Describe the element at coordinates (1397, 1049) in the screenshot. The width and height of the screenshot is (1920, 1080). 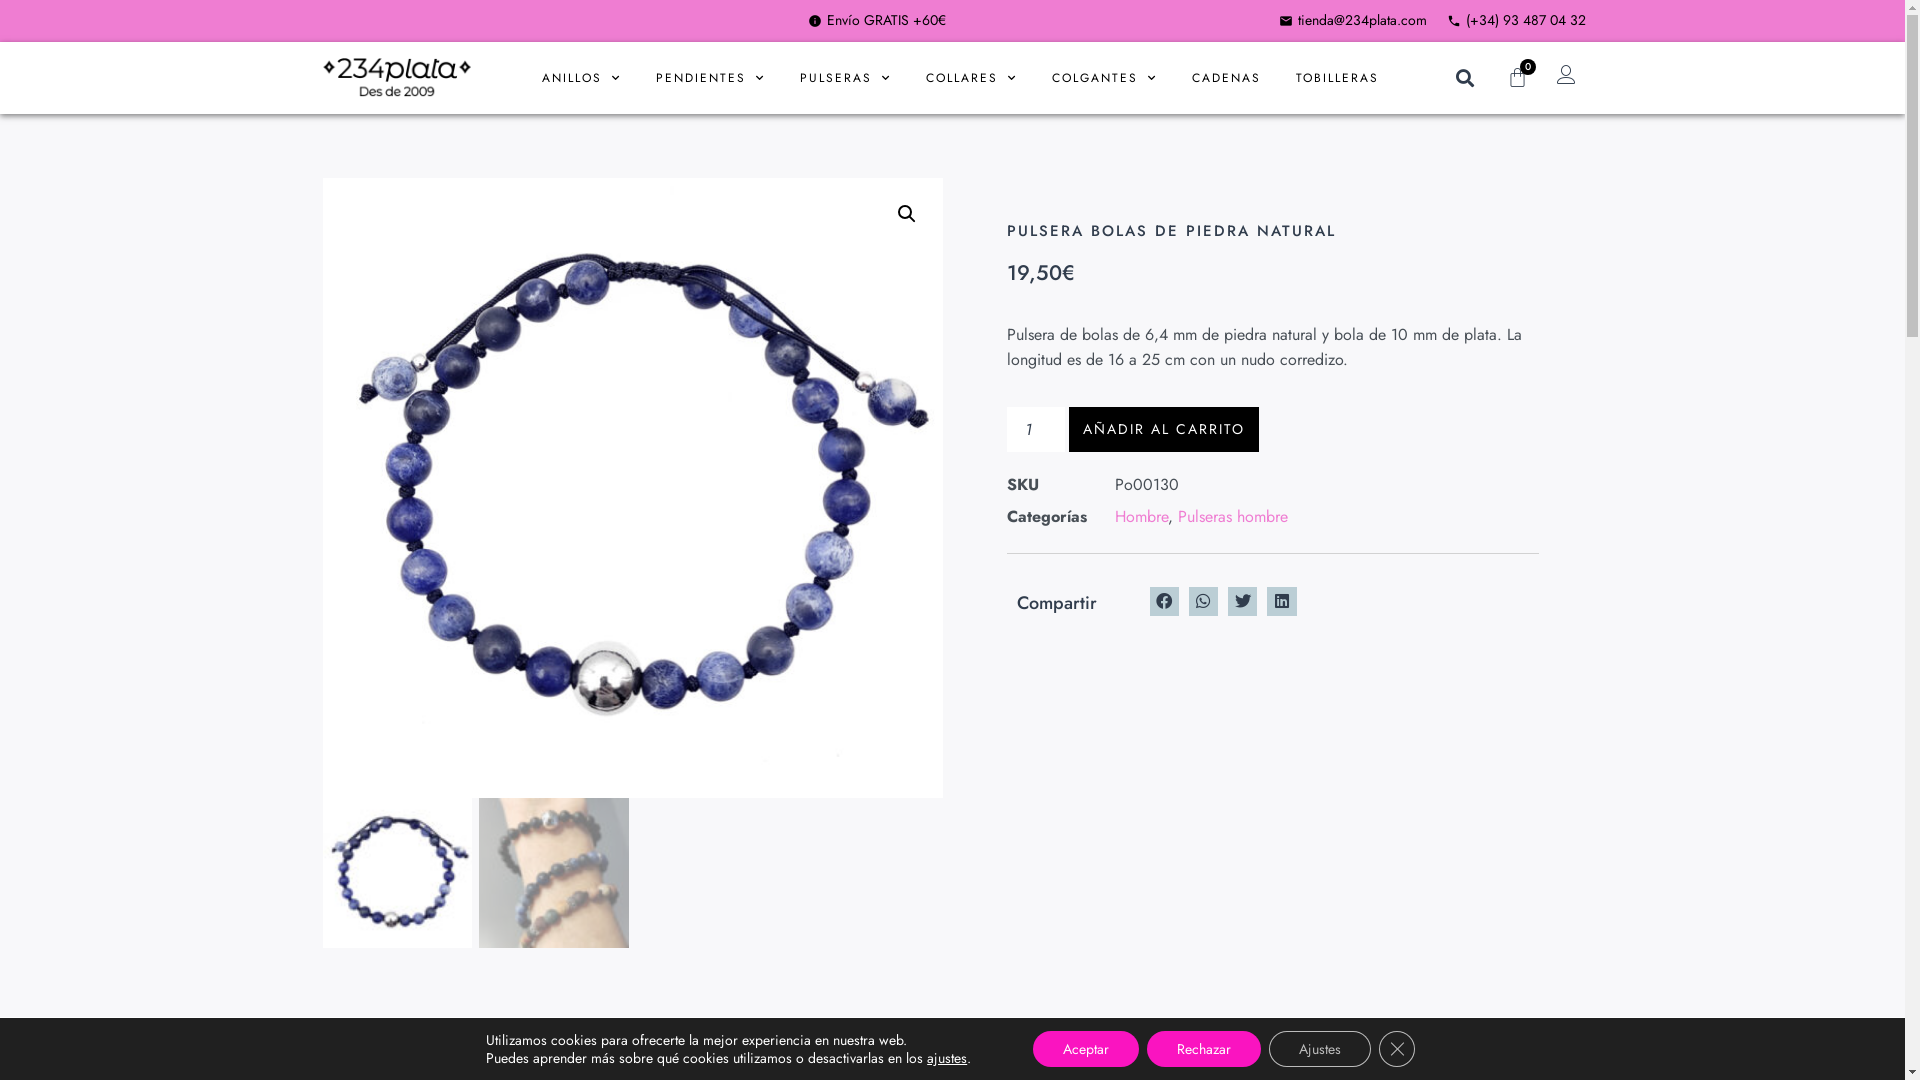
I see `Cerrar el banner de cookies RGPD` at that location.